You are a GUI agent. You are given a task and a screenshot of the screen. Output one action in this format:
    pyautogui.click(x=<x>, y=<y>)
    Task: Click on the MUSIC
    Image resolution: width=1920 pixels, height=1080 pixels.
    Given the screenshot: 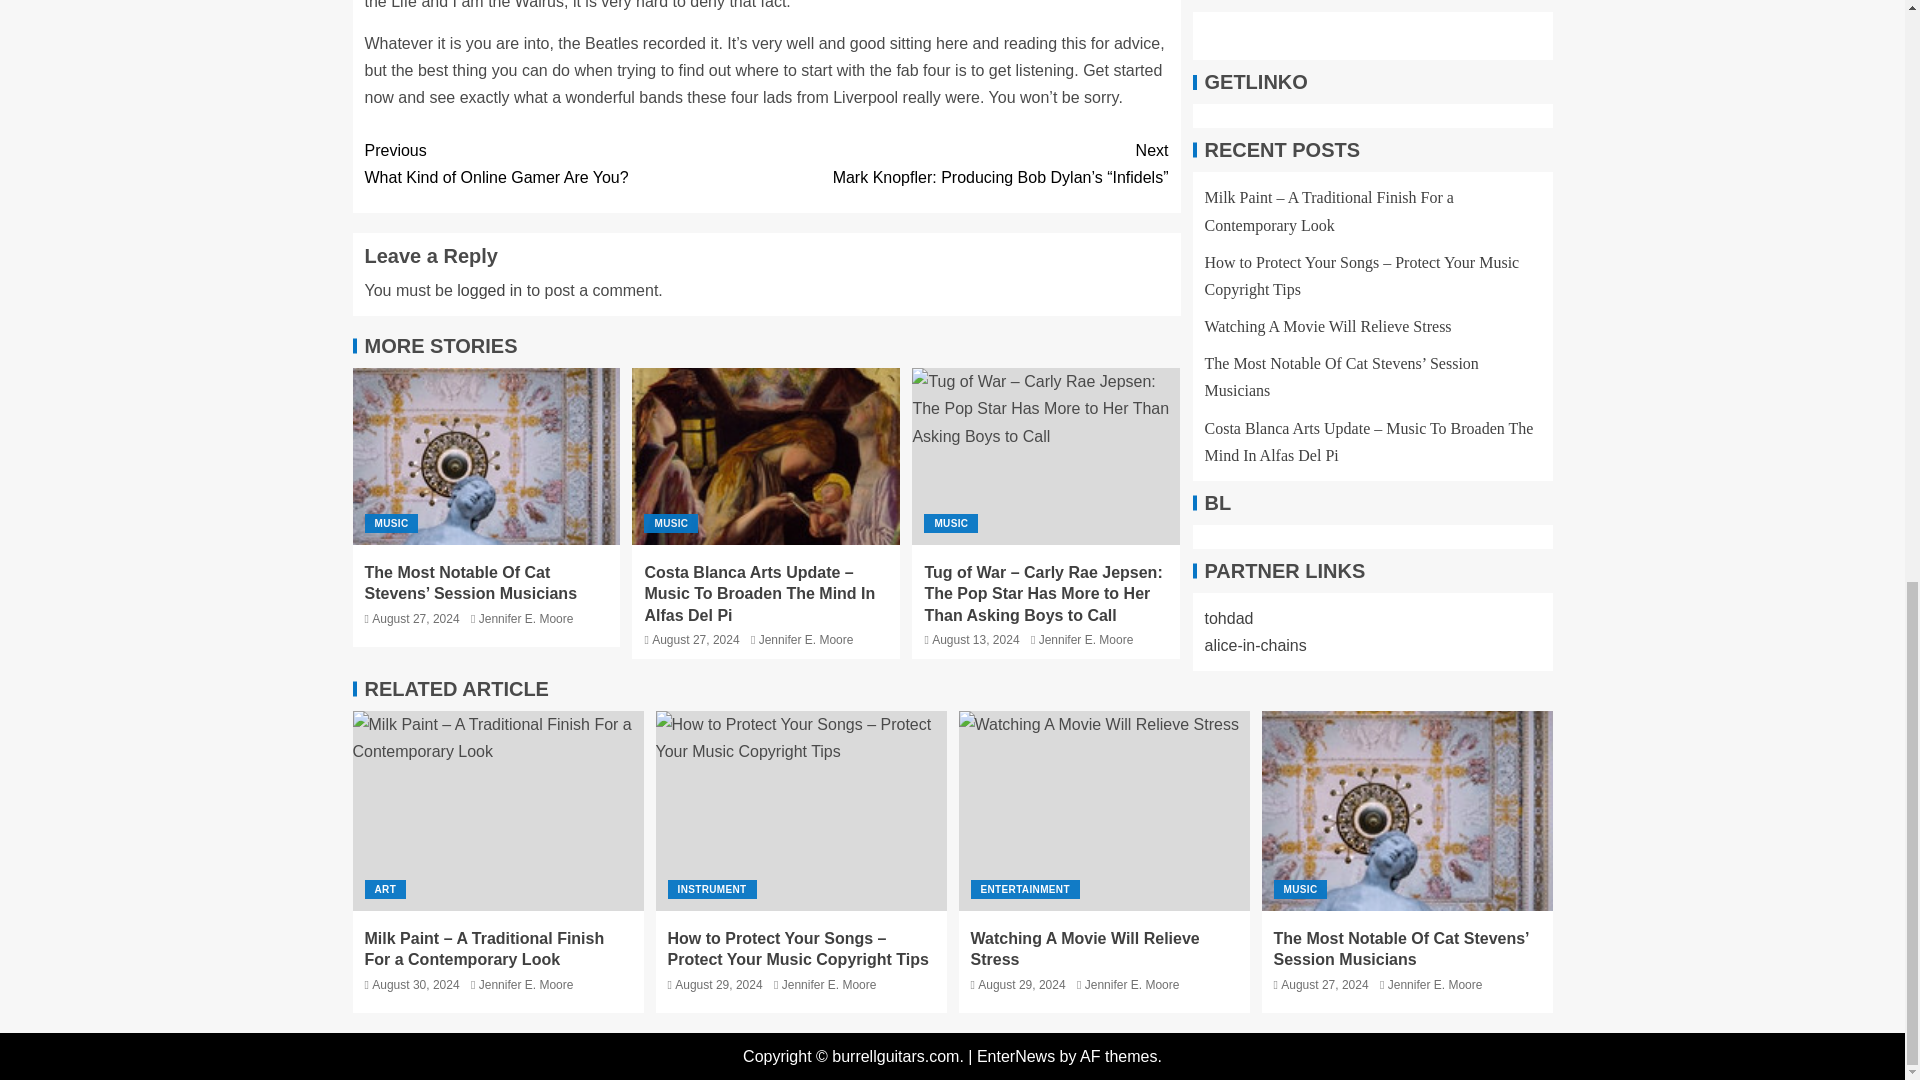 What is the action you would take?
    pyautogui.click(x=565, y=164)
    